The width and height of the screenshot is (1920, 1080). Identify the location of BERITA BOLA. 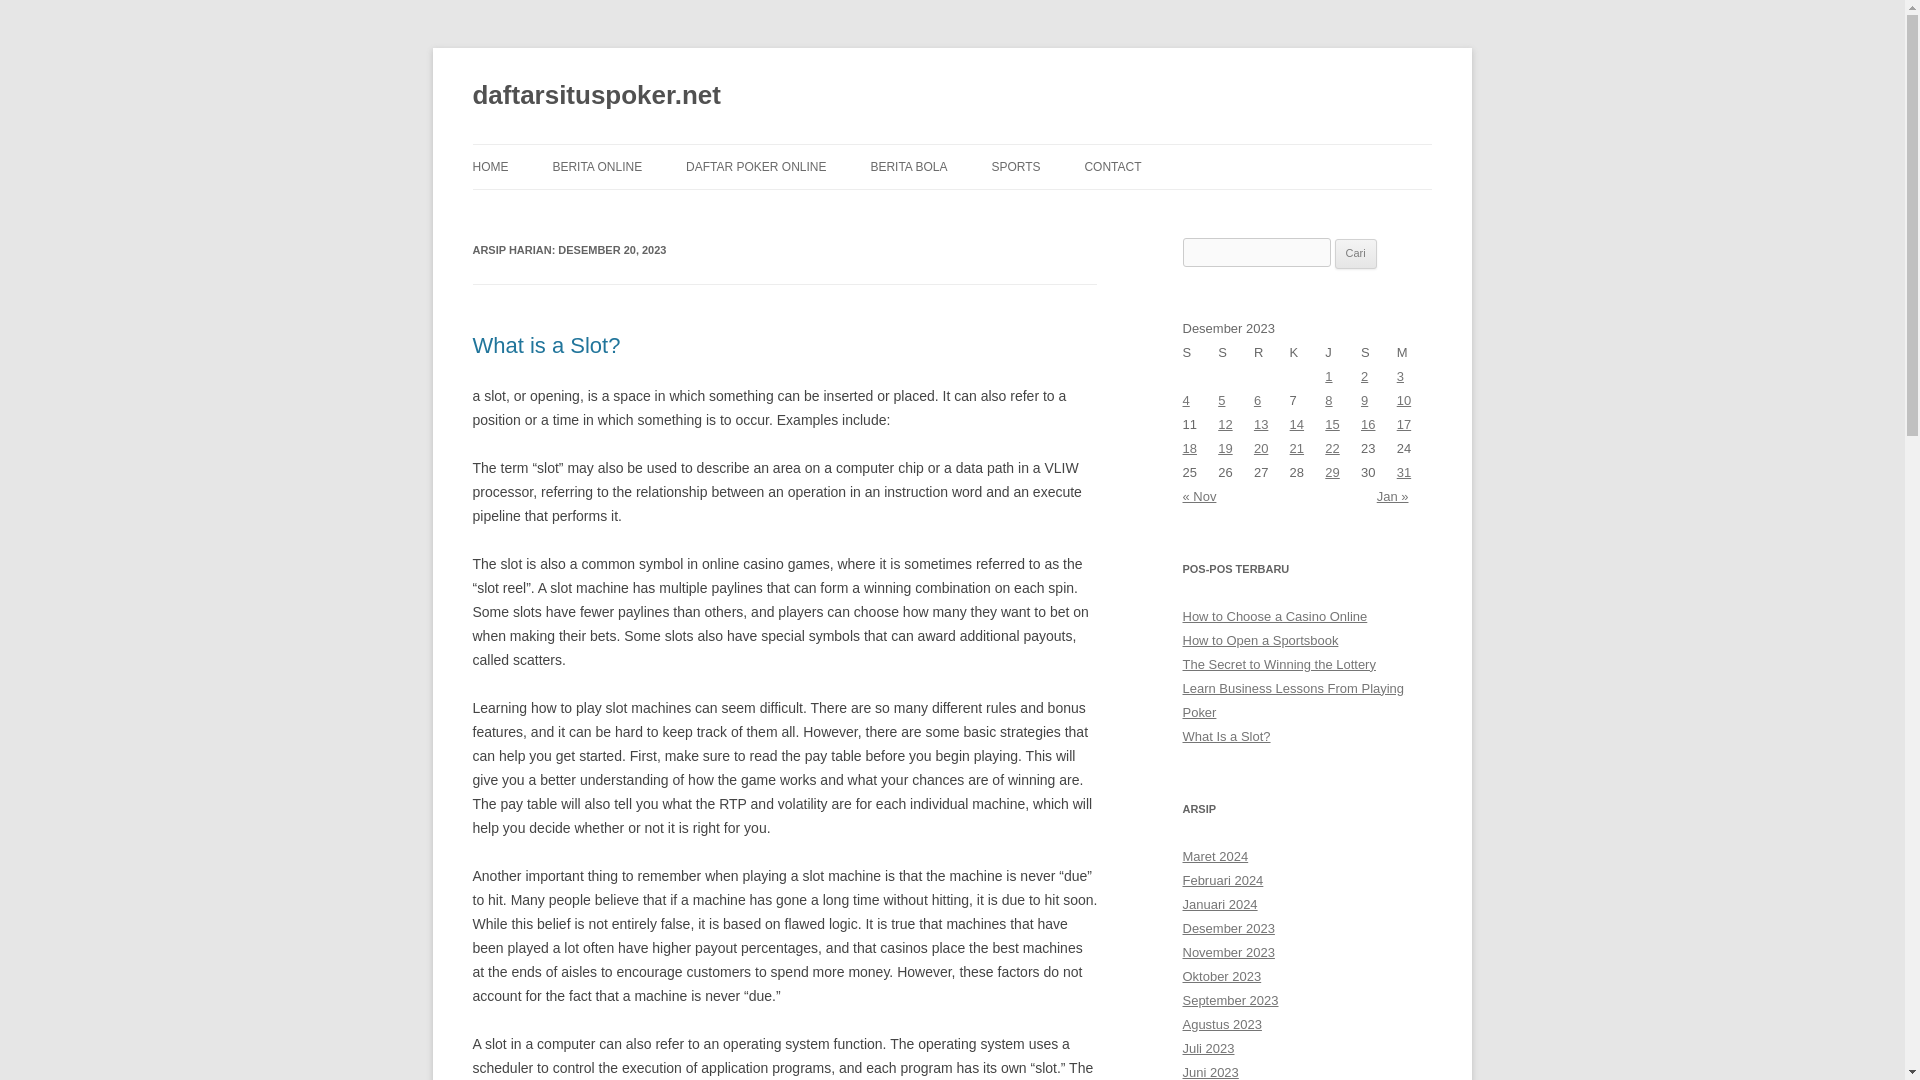
(908, 166).